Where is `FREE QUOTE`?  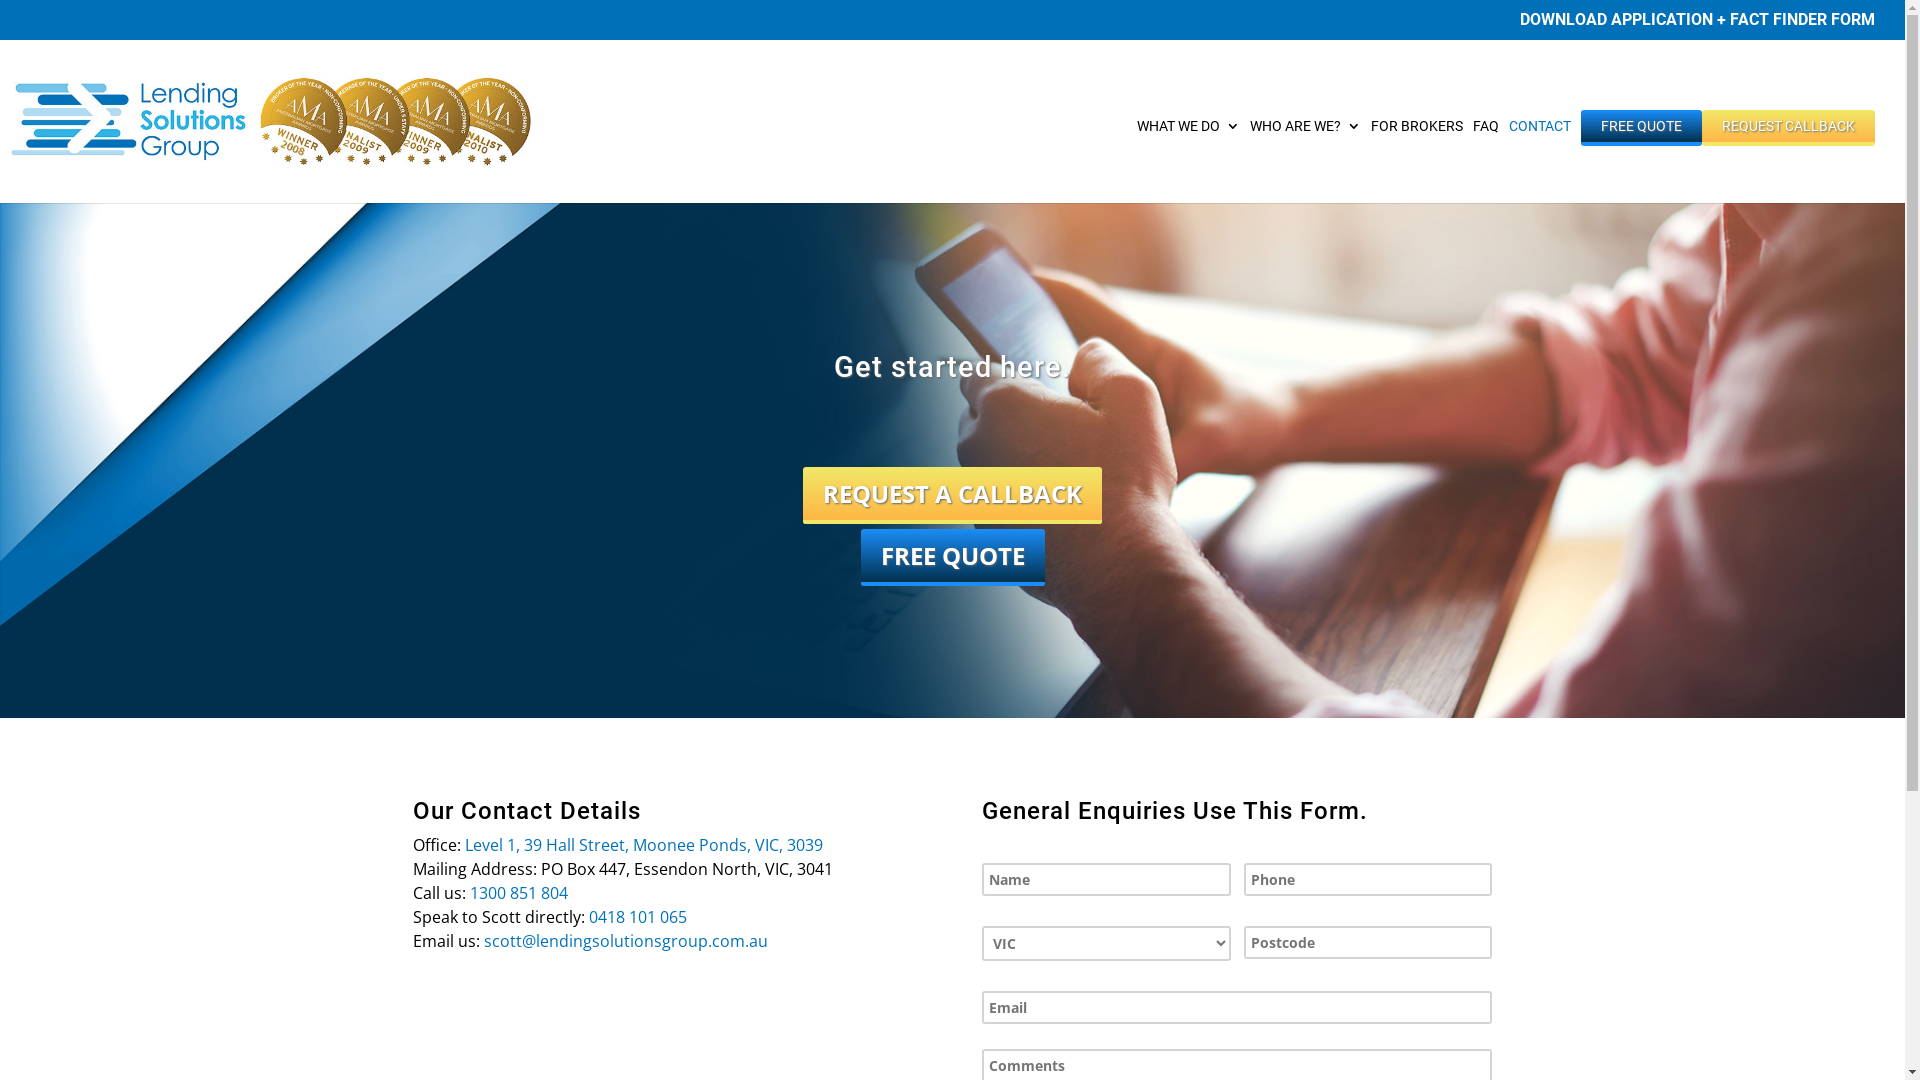 FREE QUOTE is located at coordinates (952, 558).